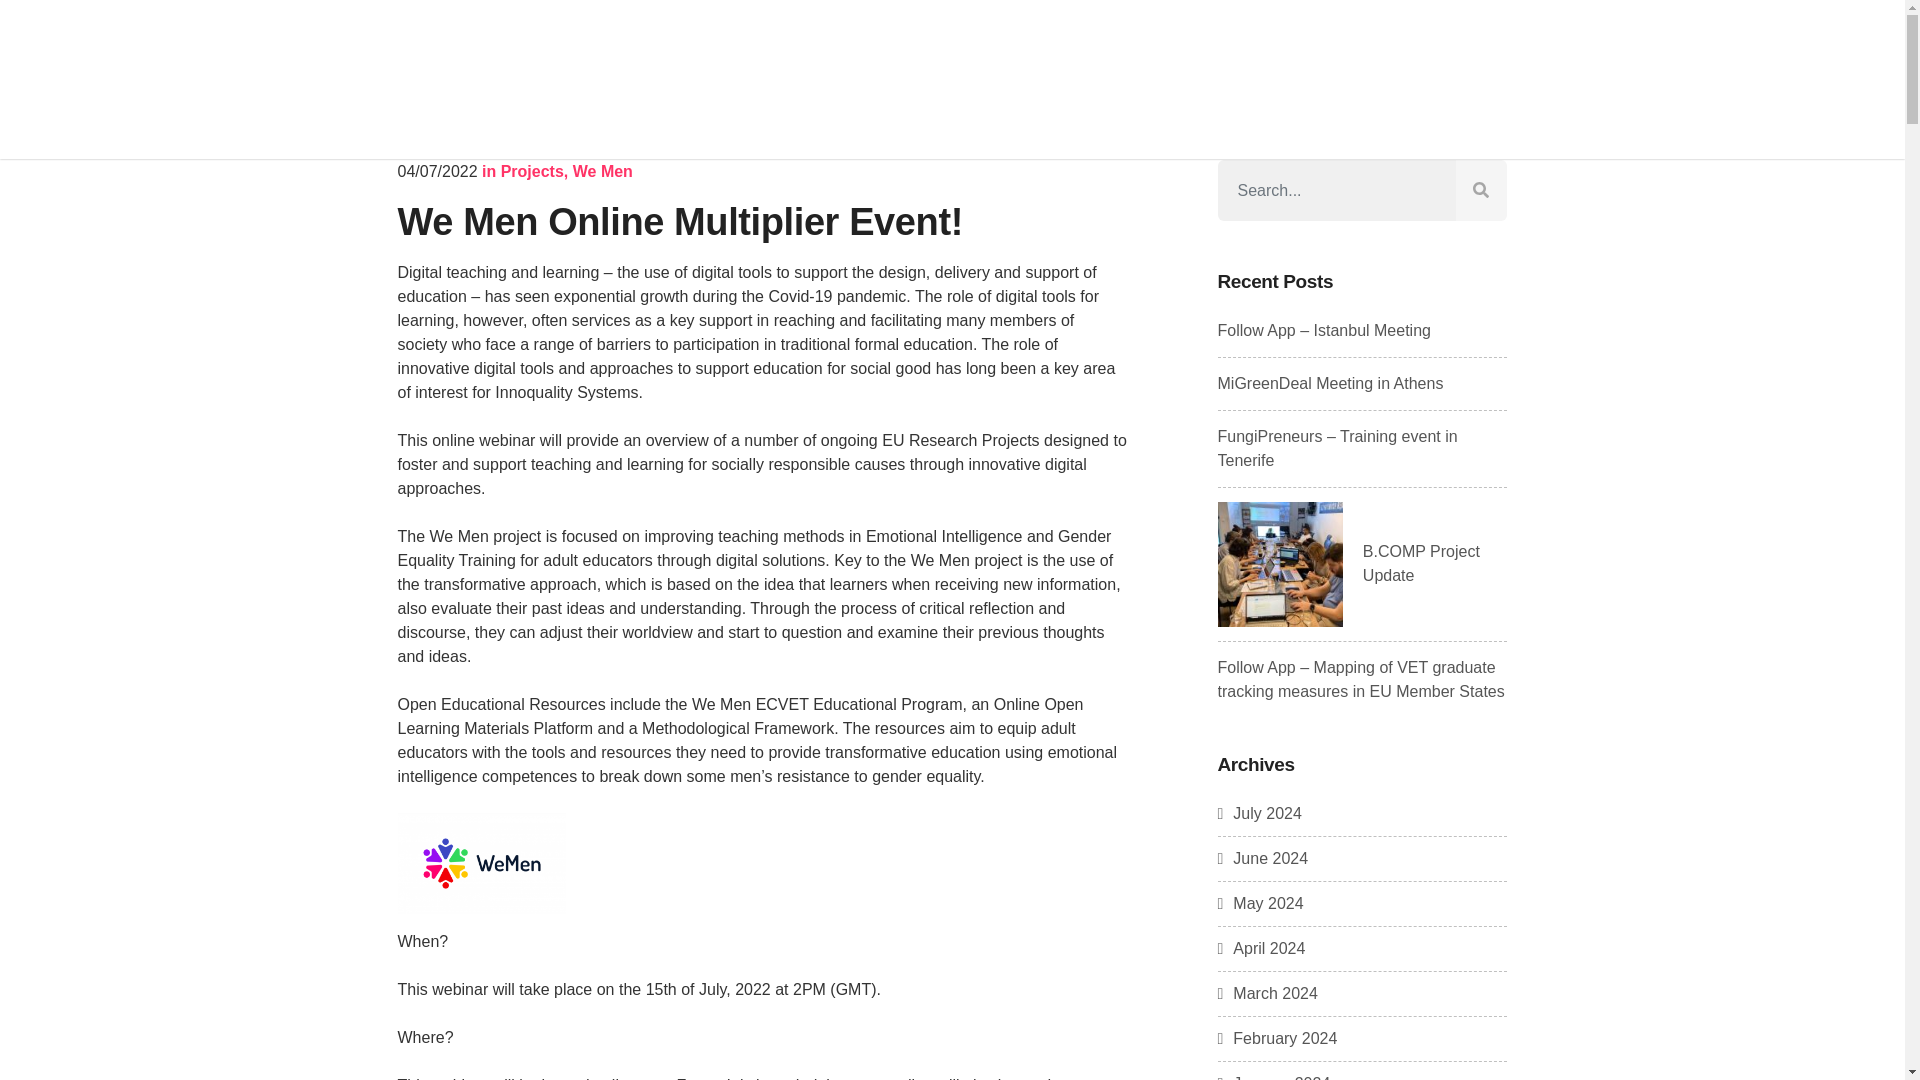 This screenshot has width=1920, height=1080. What do you see at coordinates (1267, 993) in the screenshot?
I see `March 2024` at bounding box center [1267, 993].